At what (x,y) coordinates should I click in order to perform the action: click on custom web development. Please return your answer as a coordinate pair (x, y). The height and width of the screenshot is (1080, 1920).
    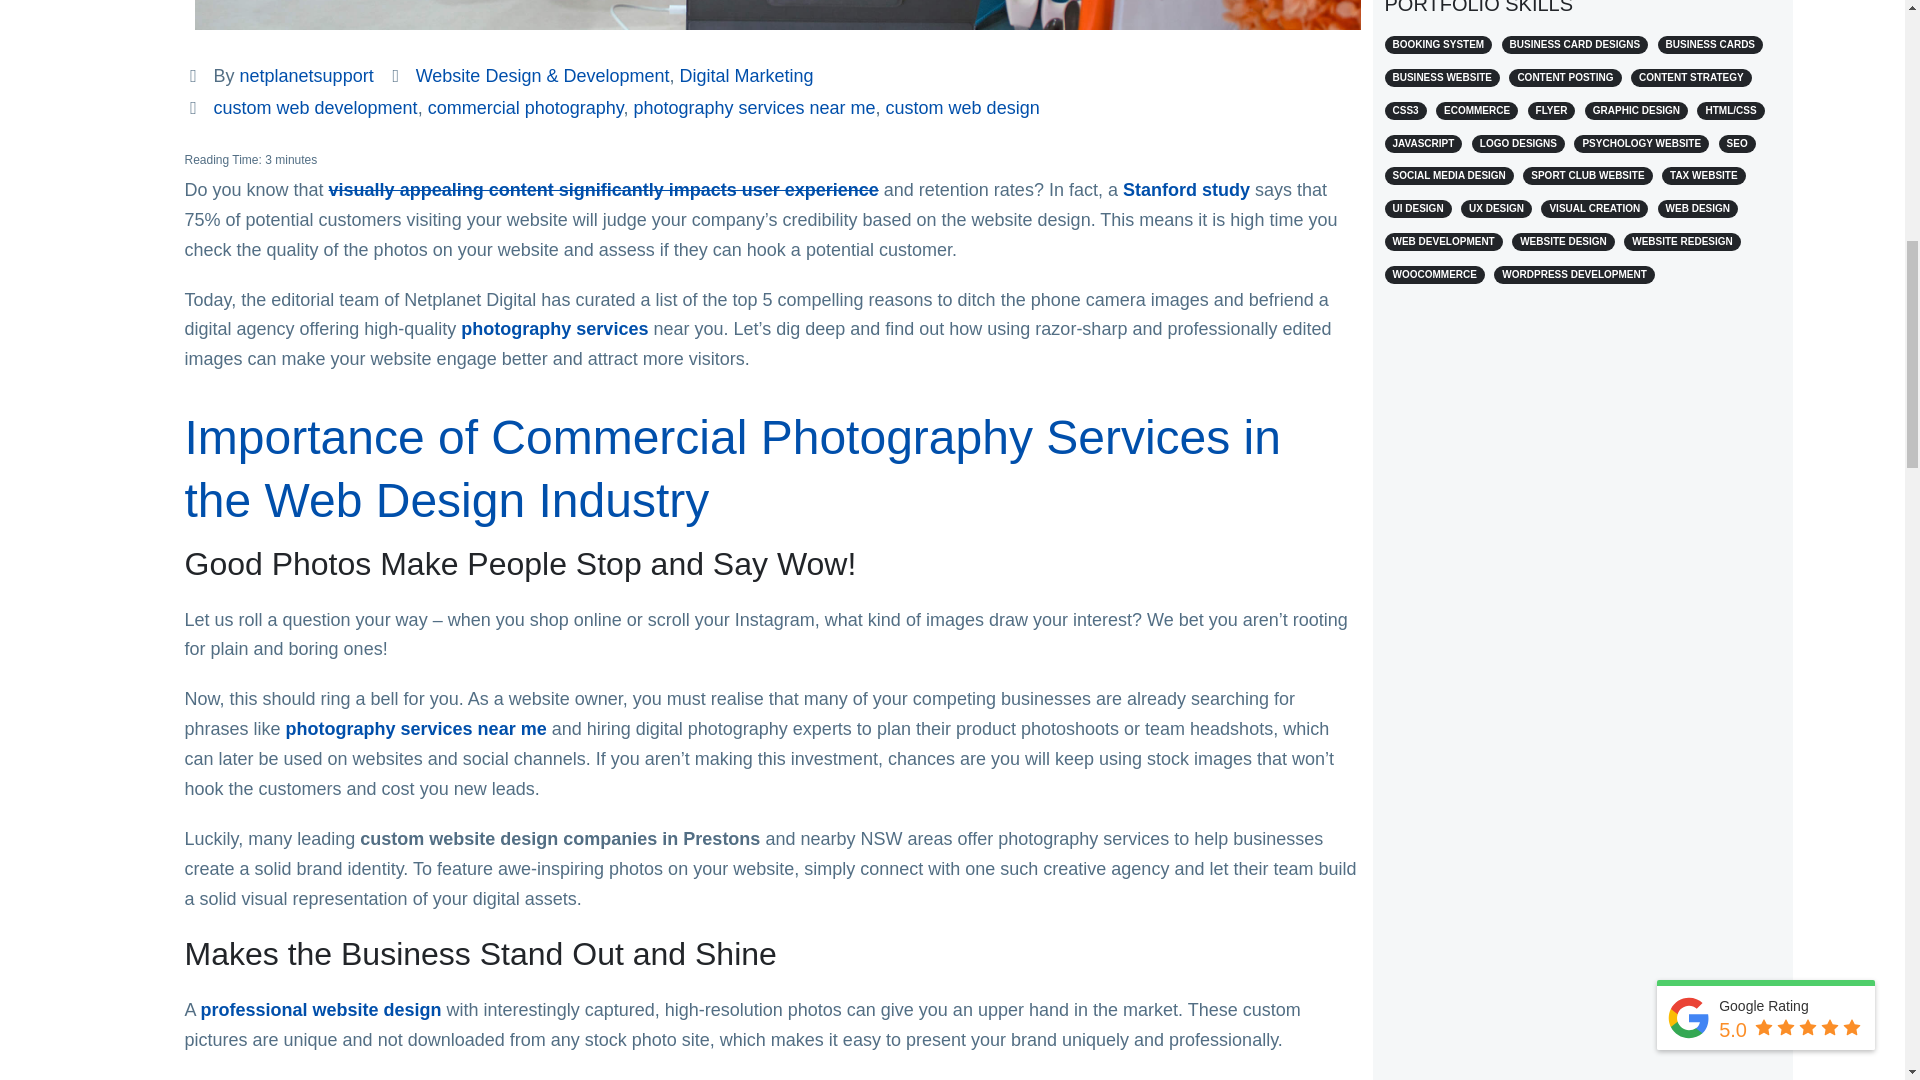
    Looking at the image, I should click on (316, 108).